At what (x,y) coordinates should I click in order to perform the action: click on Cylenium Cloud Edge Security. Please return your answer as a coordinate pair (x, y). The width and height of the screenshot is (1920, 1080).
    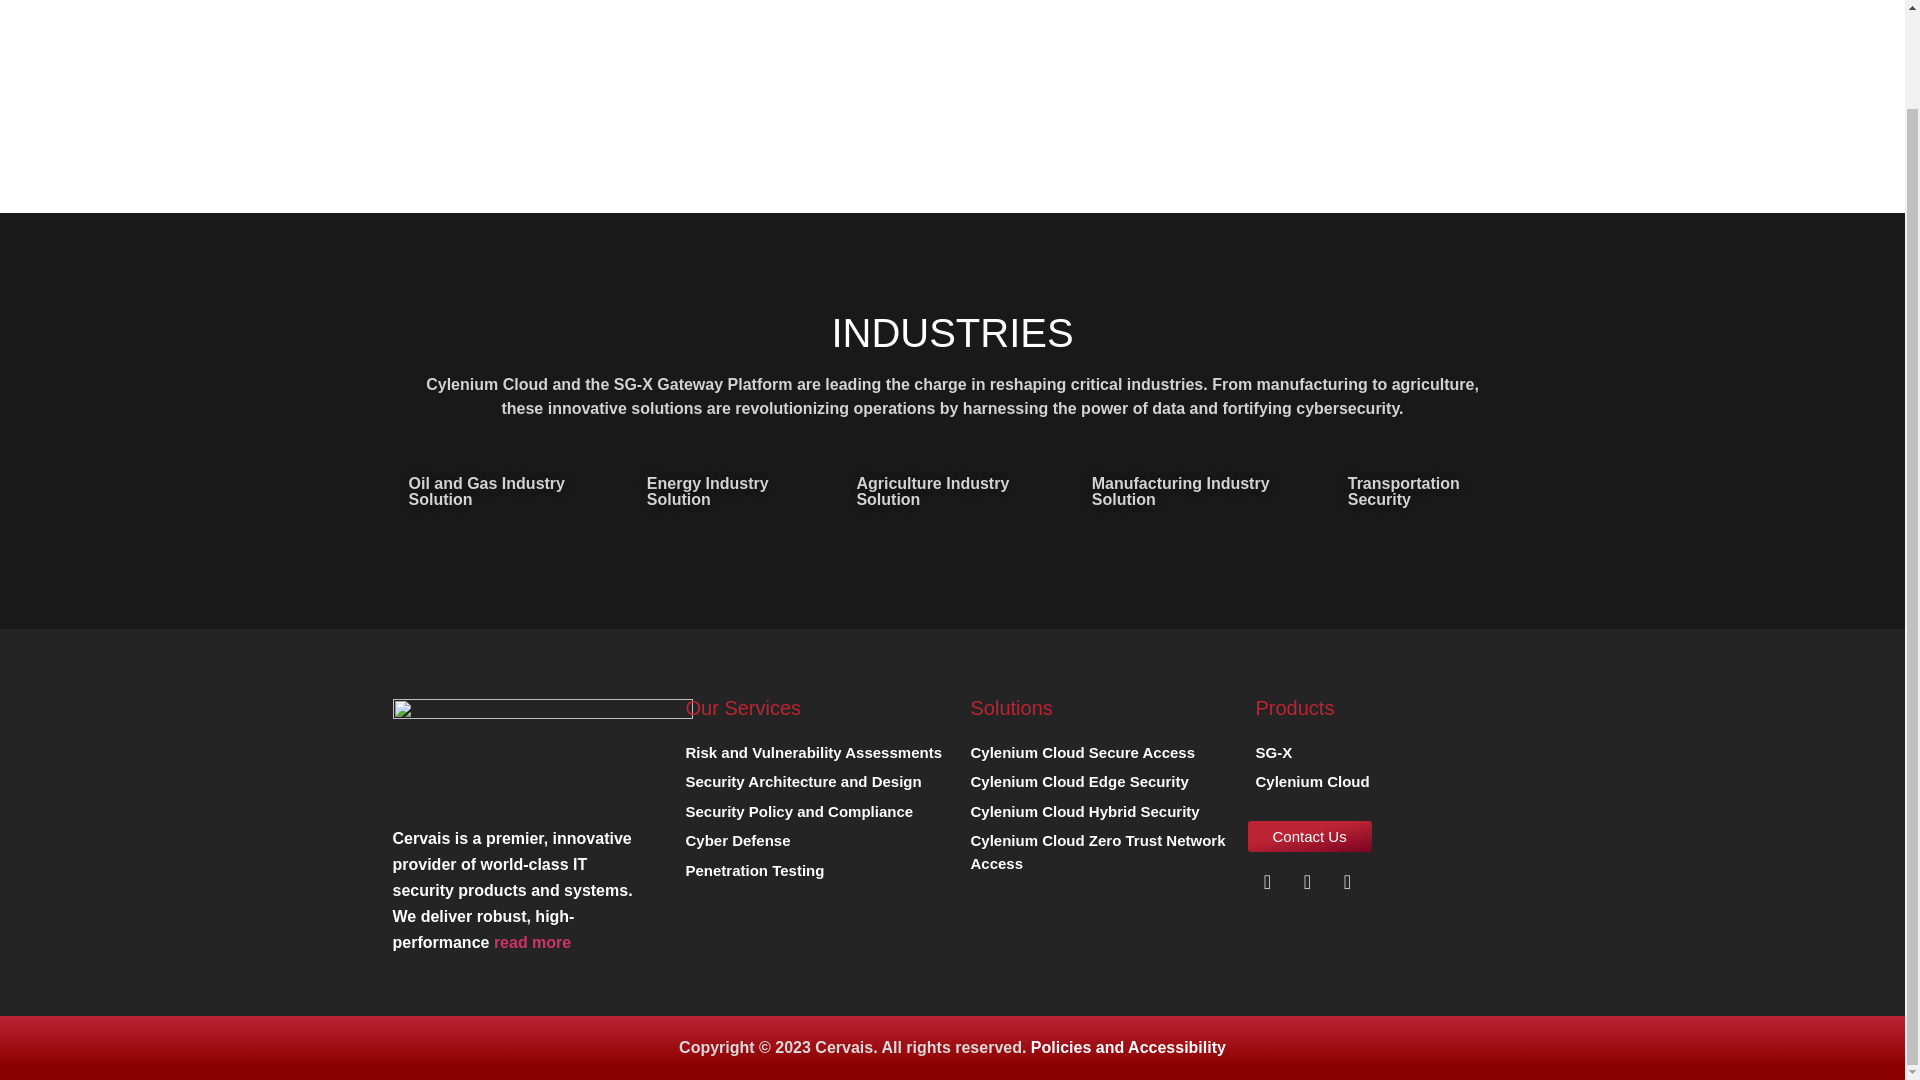
    Looking at the image, I should click on (1074, 786).